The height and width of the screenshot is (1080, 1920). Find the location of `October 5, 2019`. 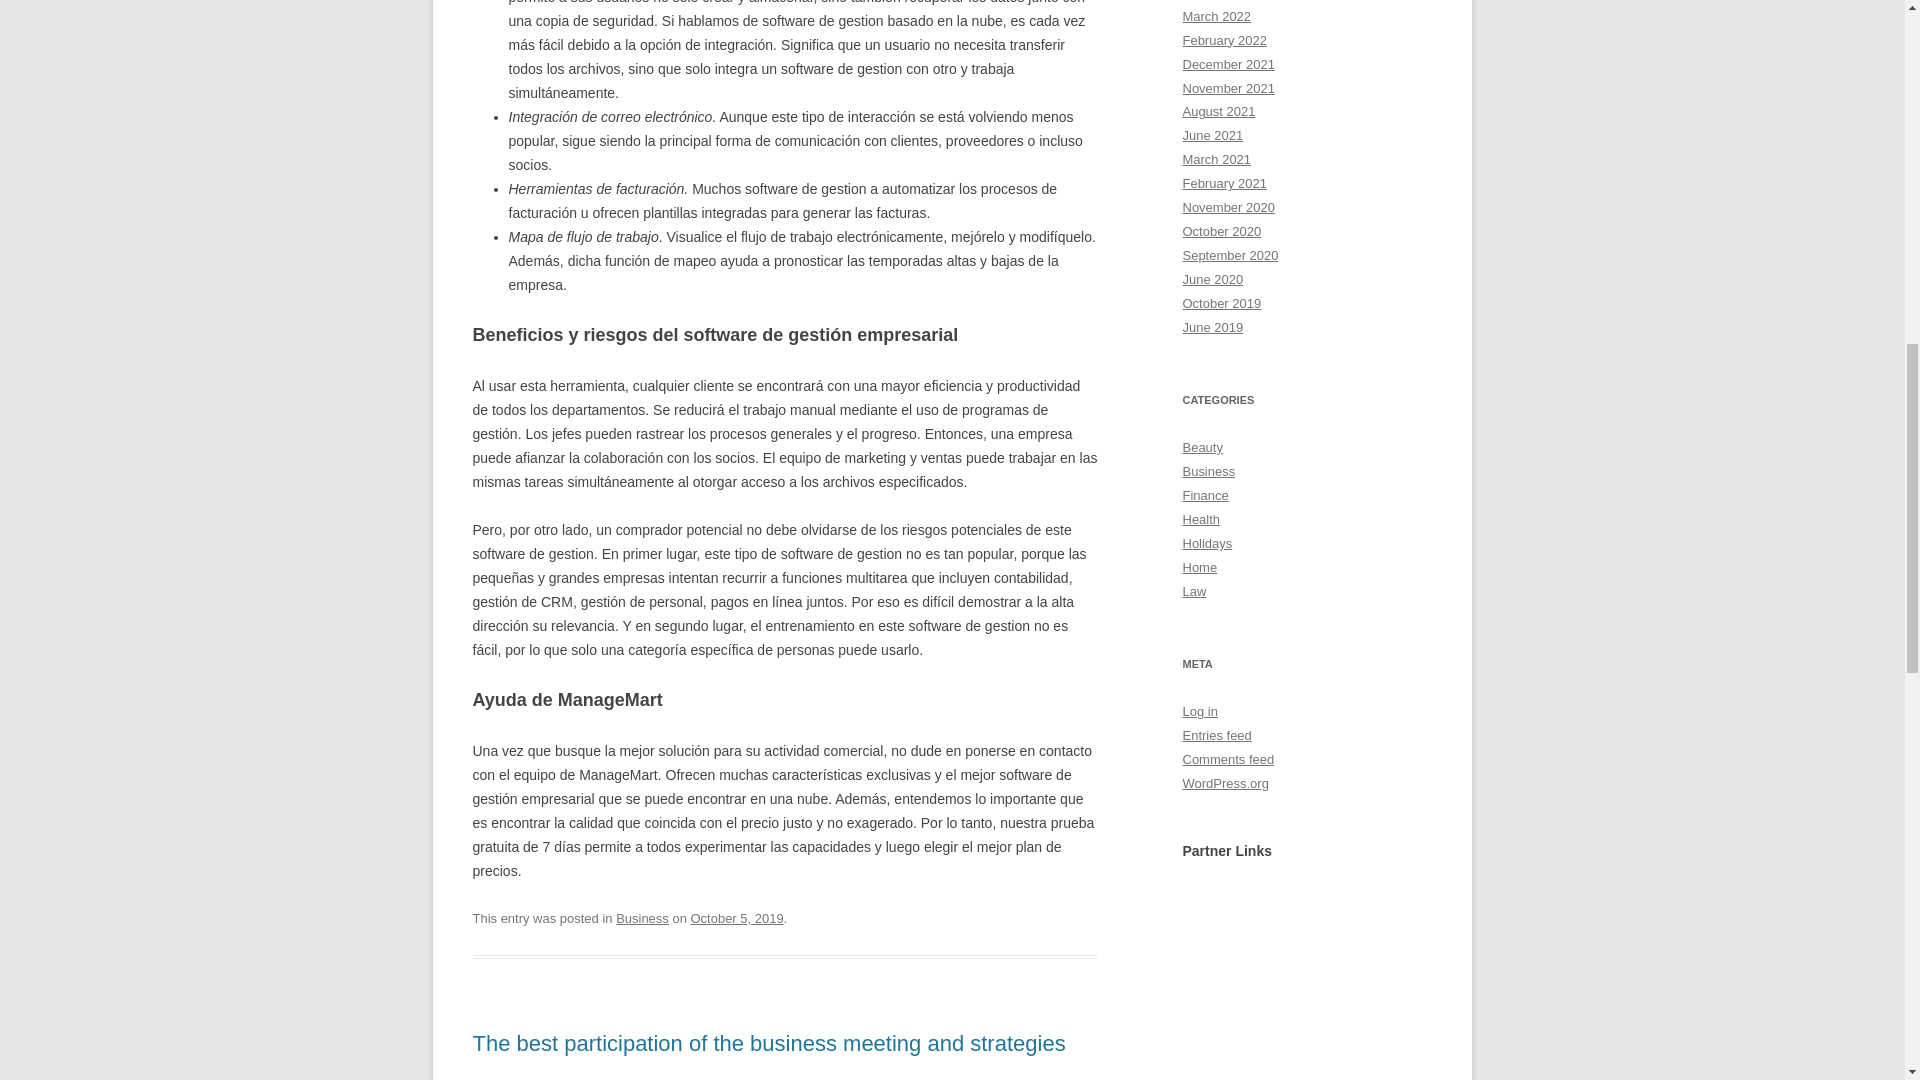

October 5, 2019 is located at coordinates (736, 918).